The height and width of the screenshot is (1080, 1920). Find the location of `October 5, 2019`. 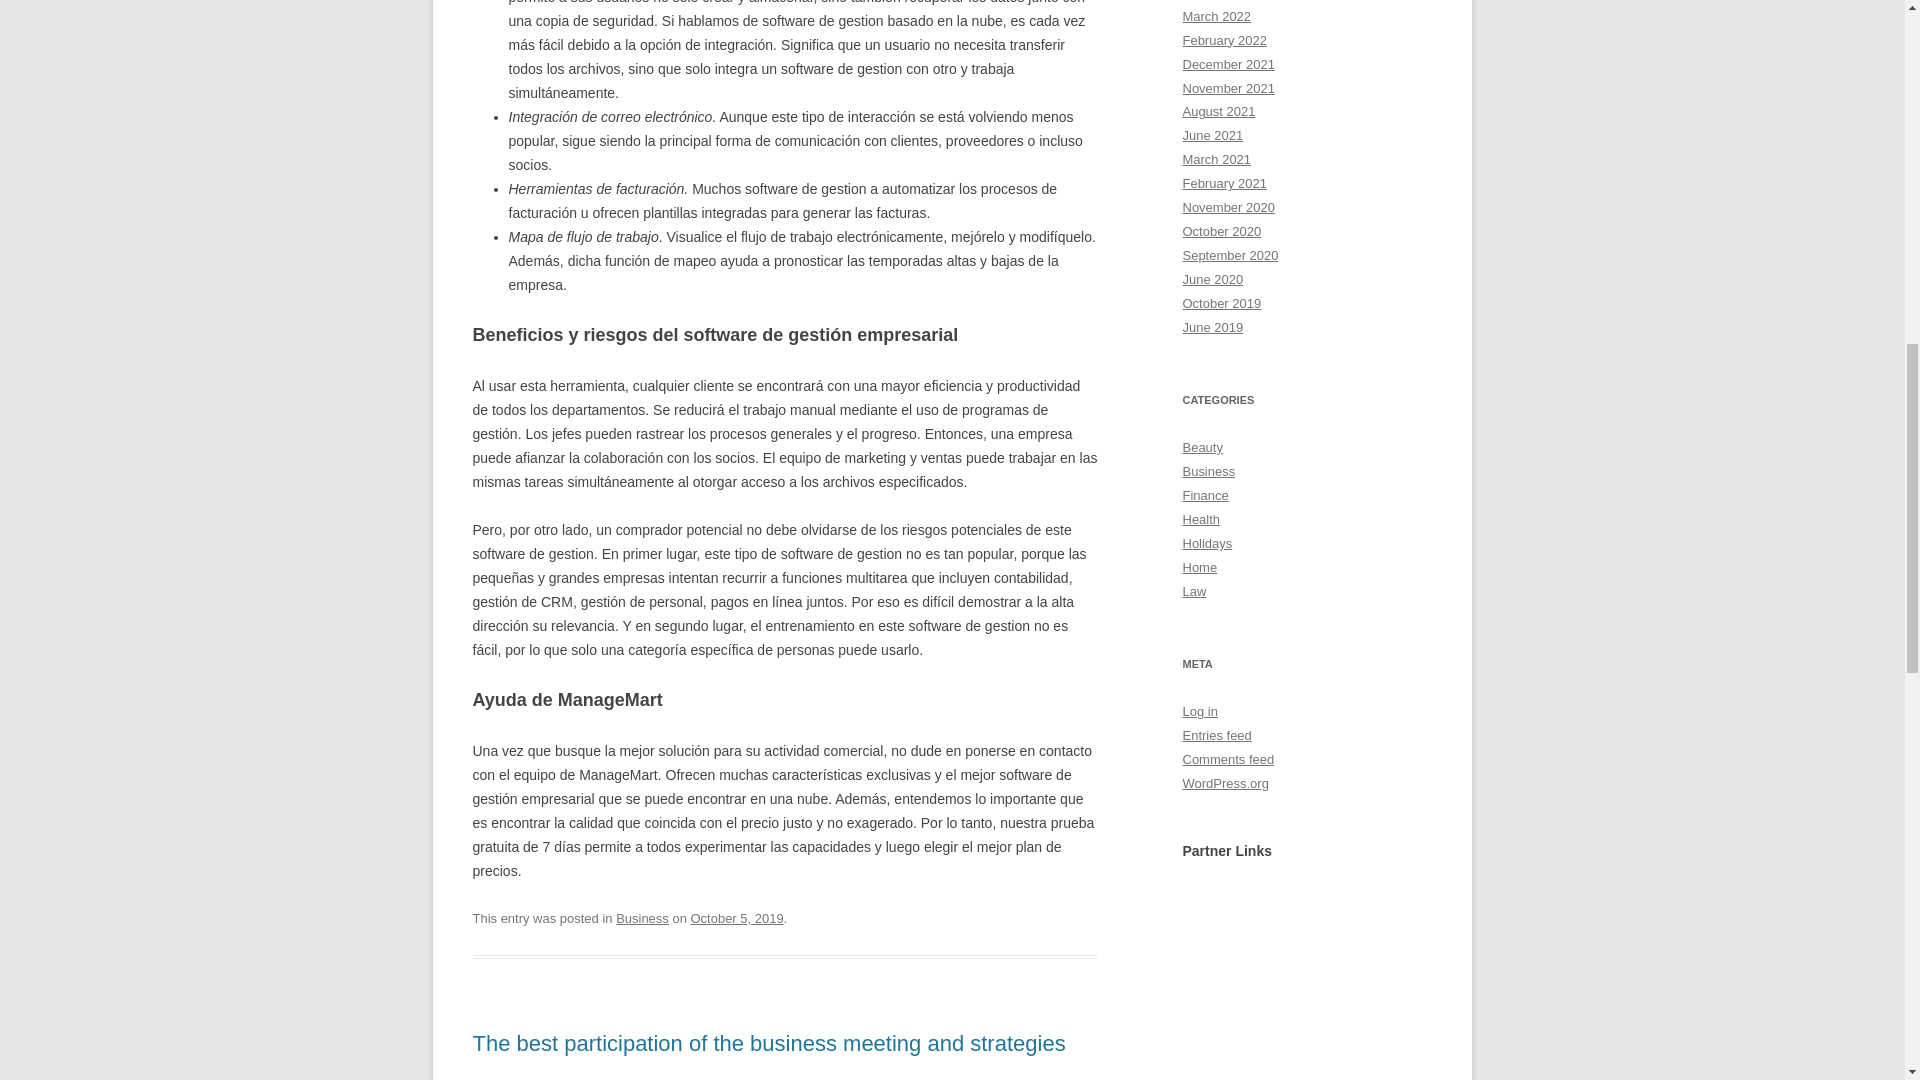

October 5, 2019 is located at coordinates (736, 918).